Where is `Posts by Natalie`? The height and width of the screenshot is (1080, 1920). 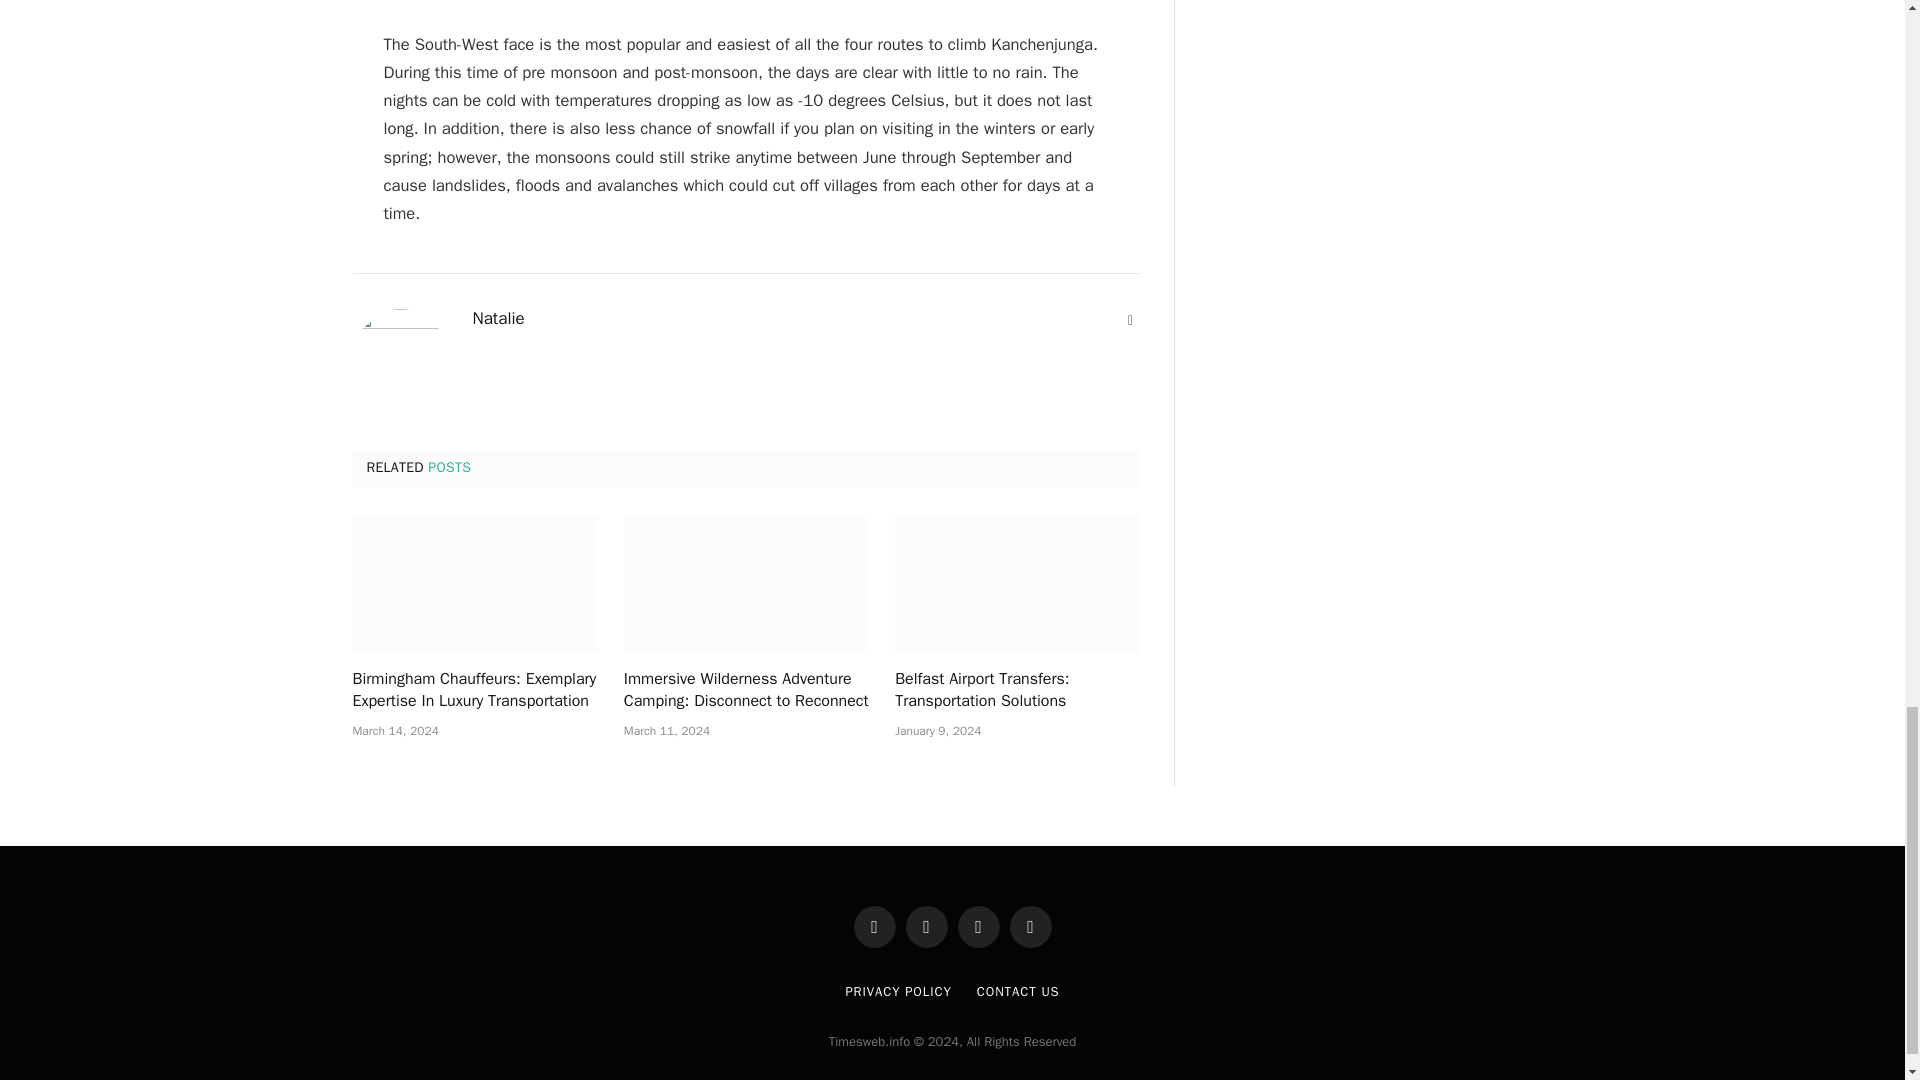
Posts by Natalie is located at coordinates (498, 318).